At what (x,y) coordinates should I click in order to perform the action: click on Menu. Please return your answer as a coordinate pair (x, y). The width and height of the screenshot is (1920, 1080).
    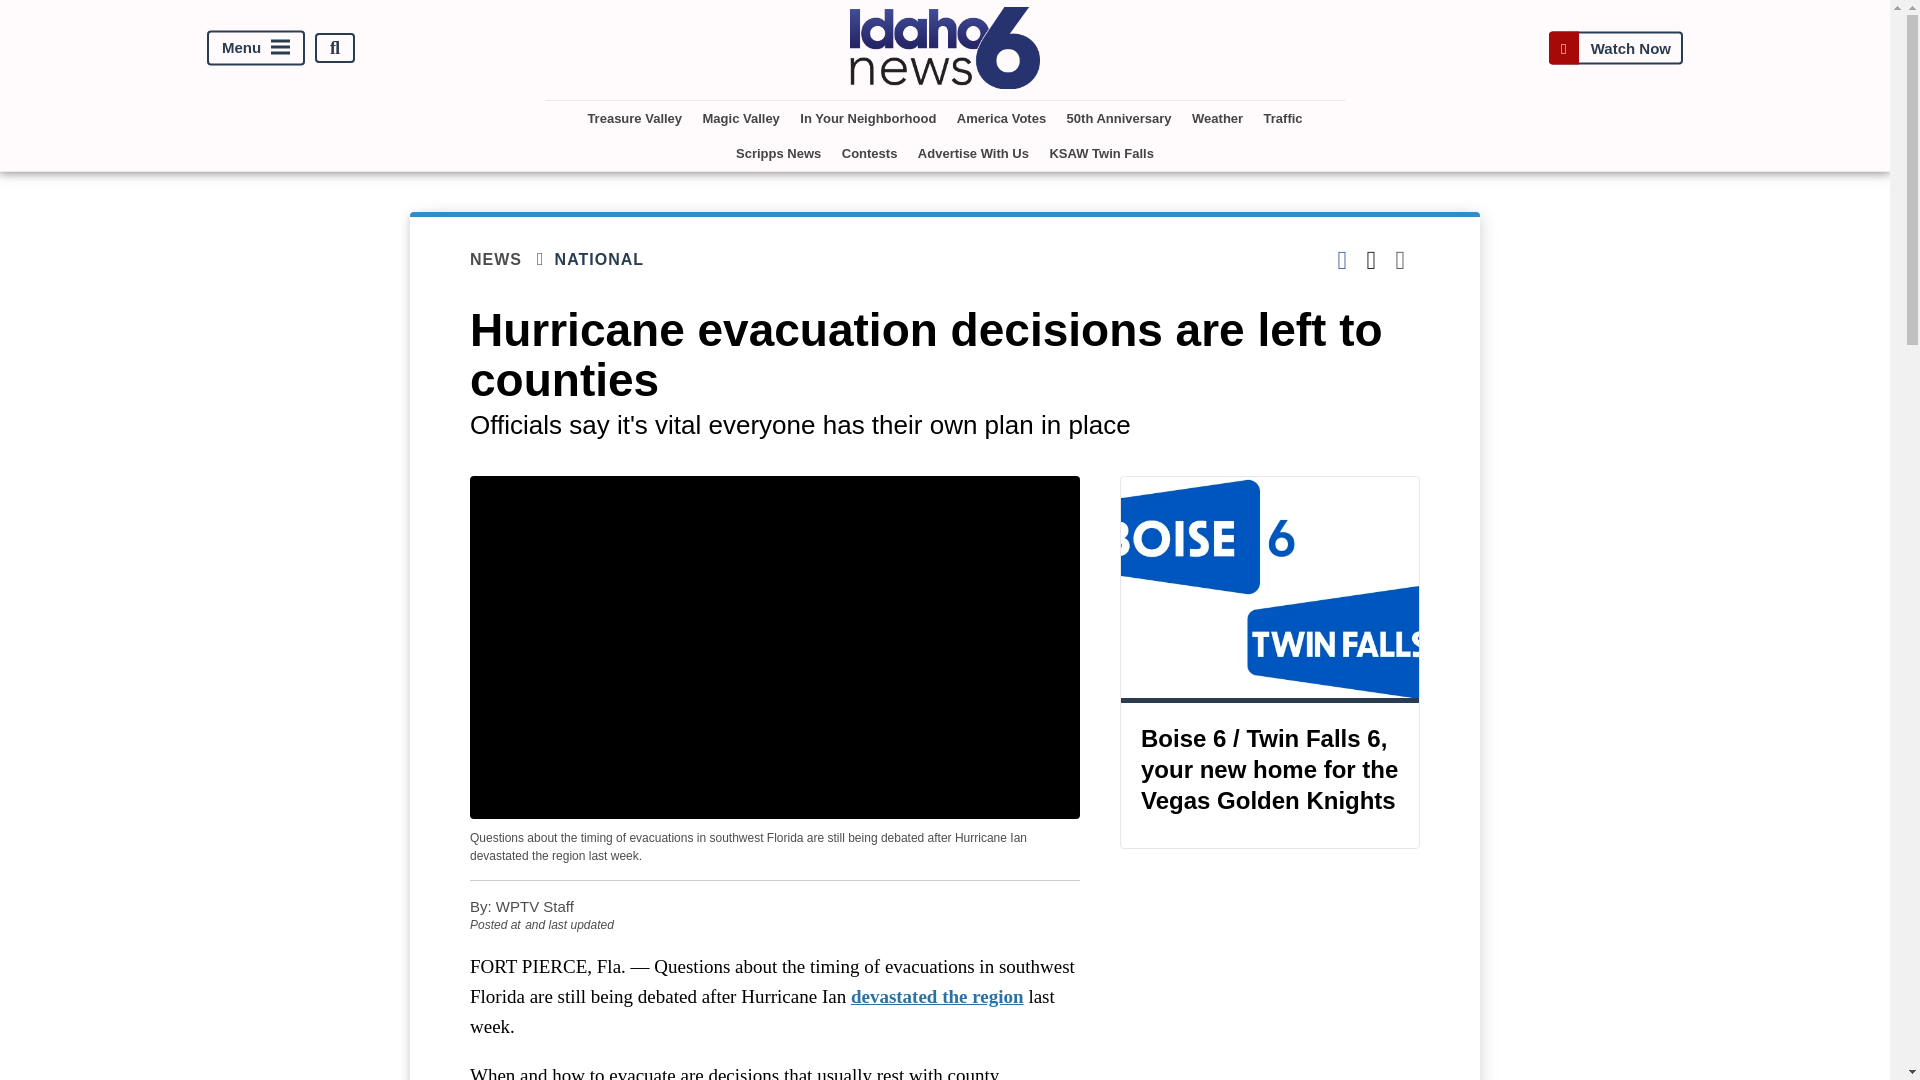
    Looking at the image, I should click on (256, 48).